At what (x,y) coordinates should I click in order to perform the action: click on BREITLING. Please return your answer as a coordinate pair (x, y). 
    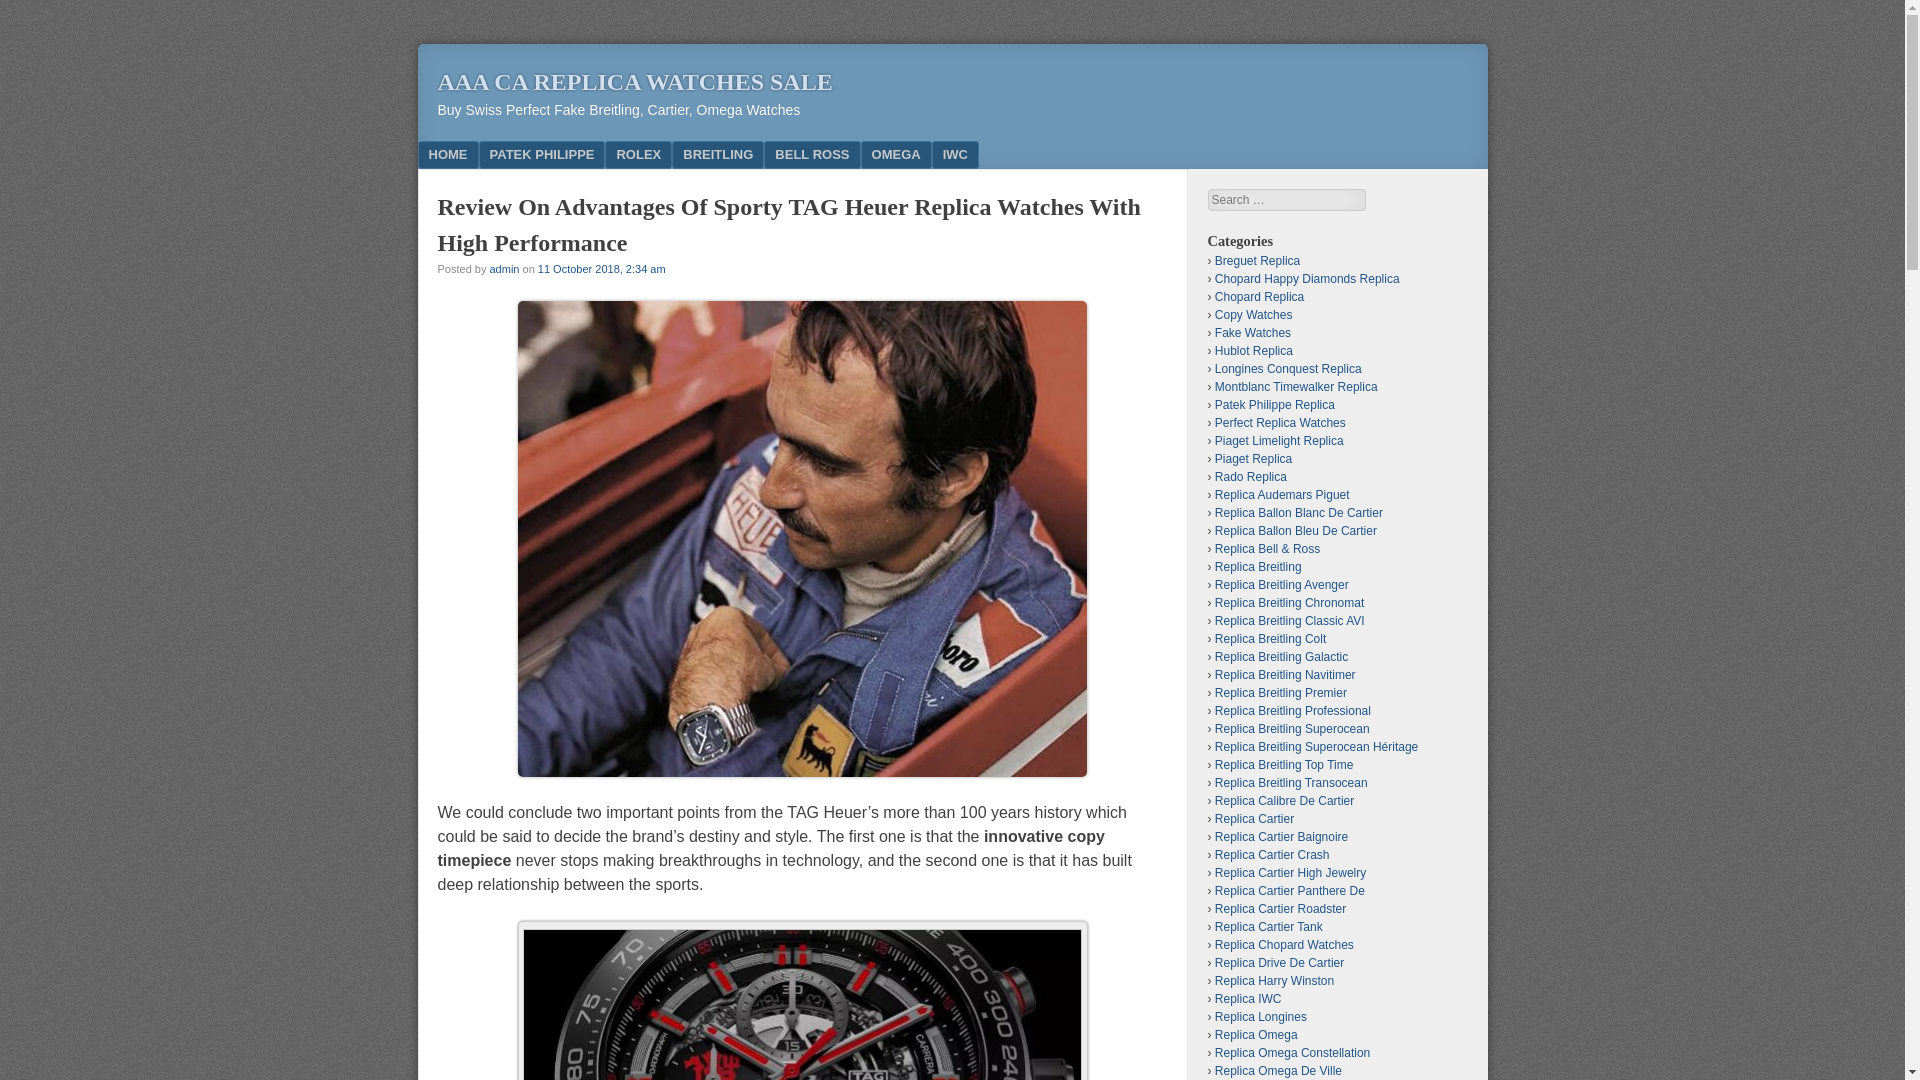
    Looking at the image, I should click on (718, 154).